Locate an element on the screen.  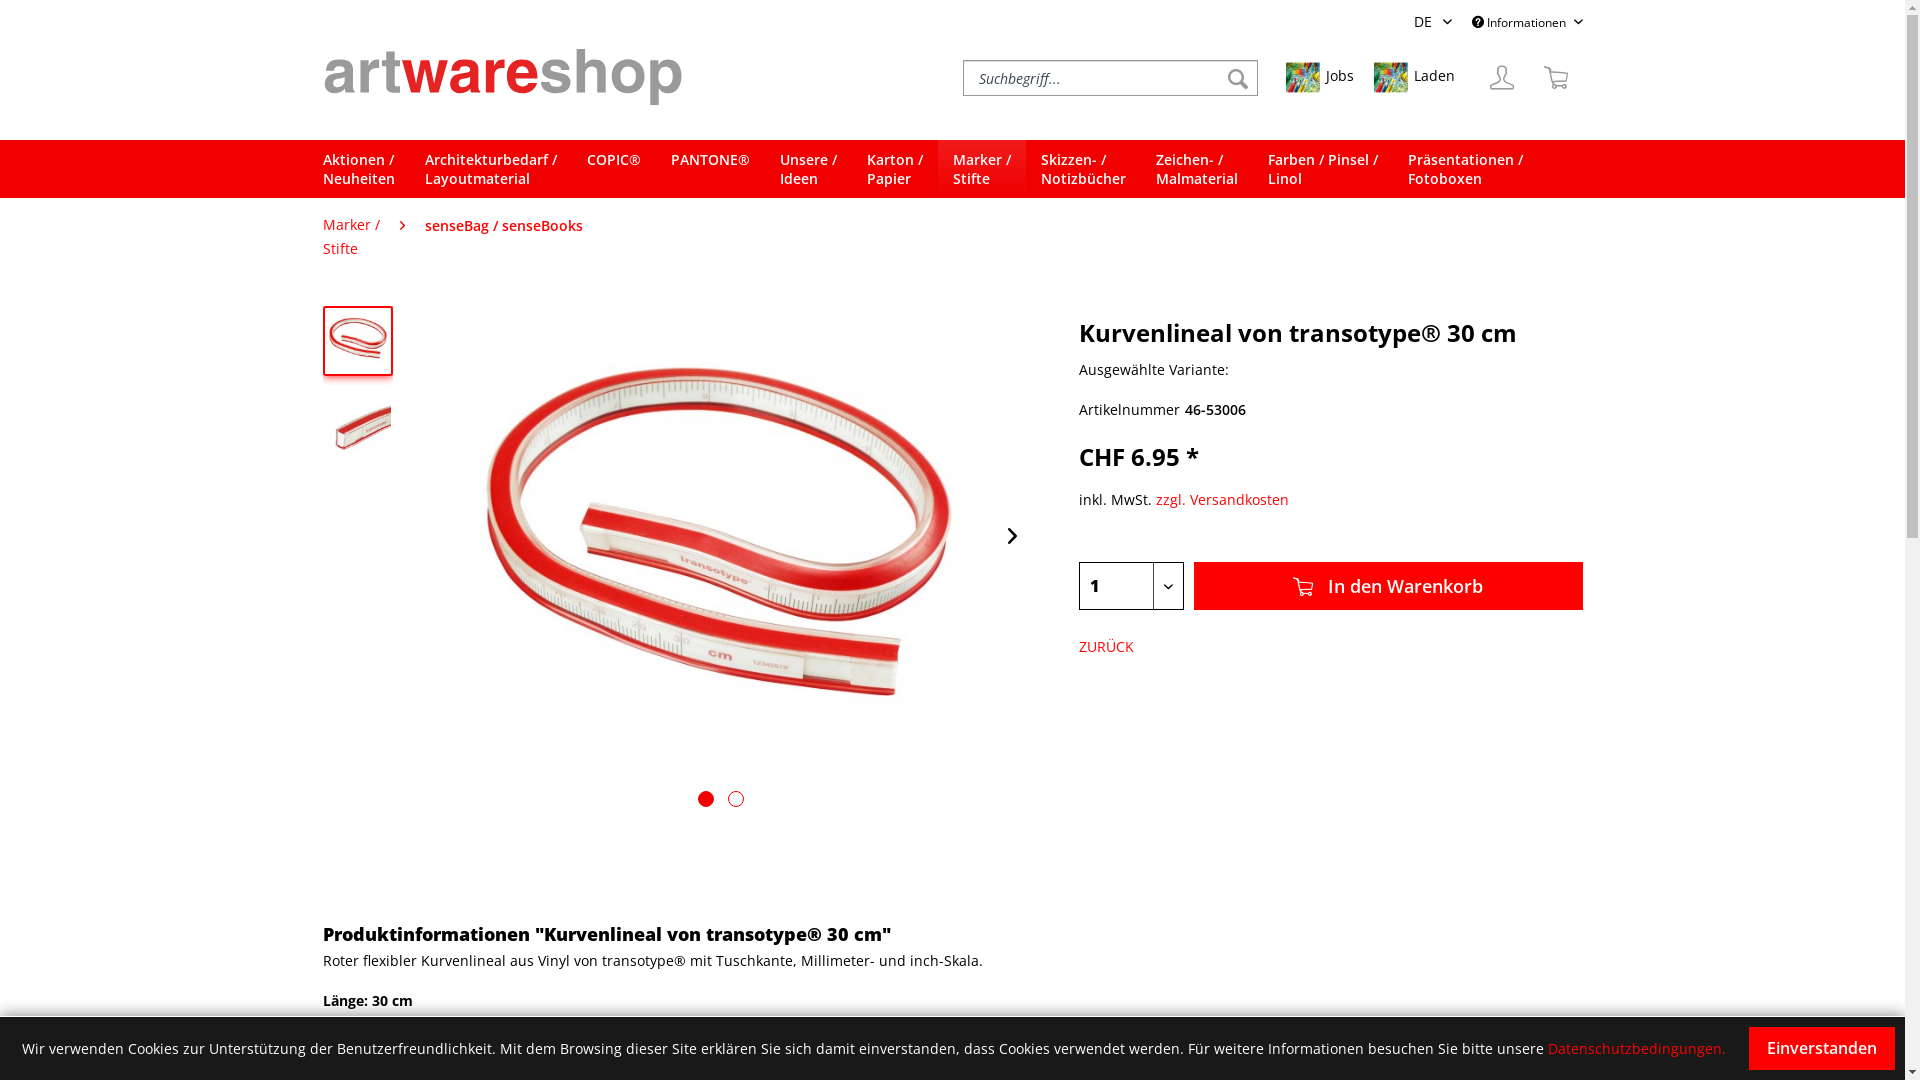
Marker /
Stifte is located at coordinates (982, 169).